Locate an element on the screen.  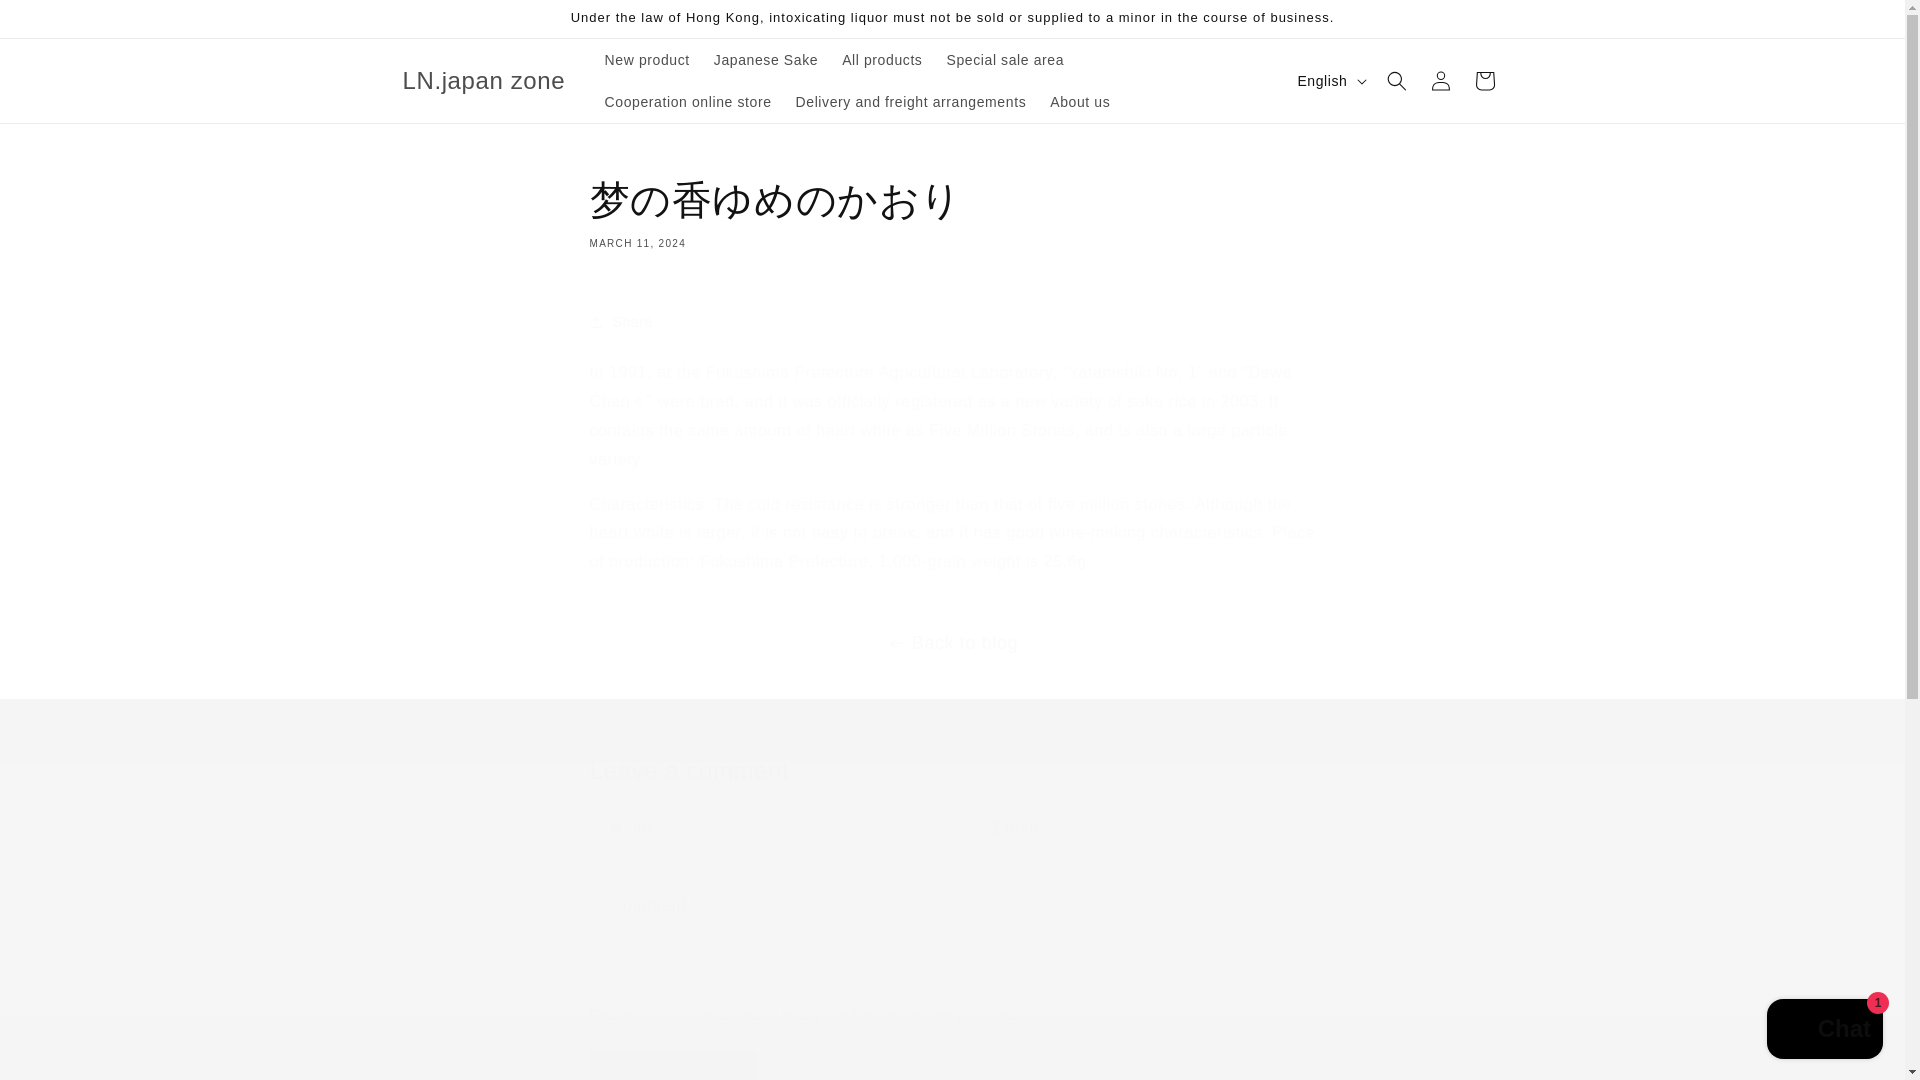
Skip to content is located at coordinates (60, 23).